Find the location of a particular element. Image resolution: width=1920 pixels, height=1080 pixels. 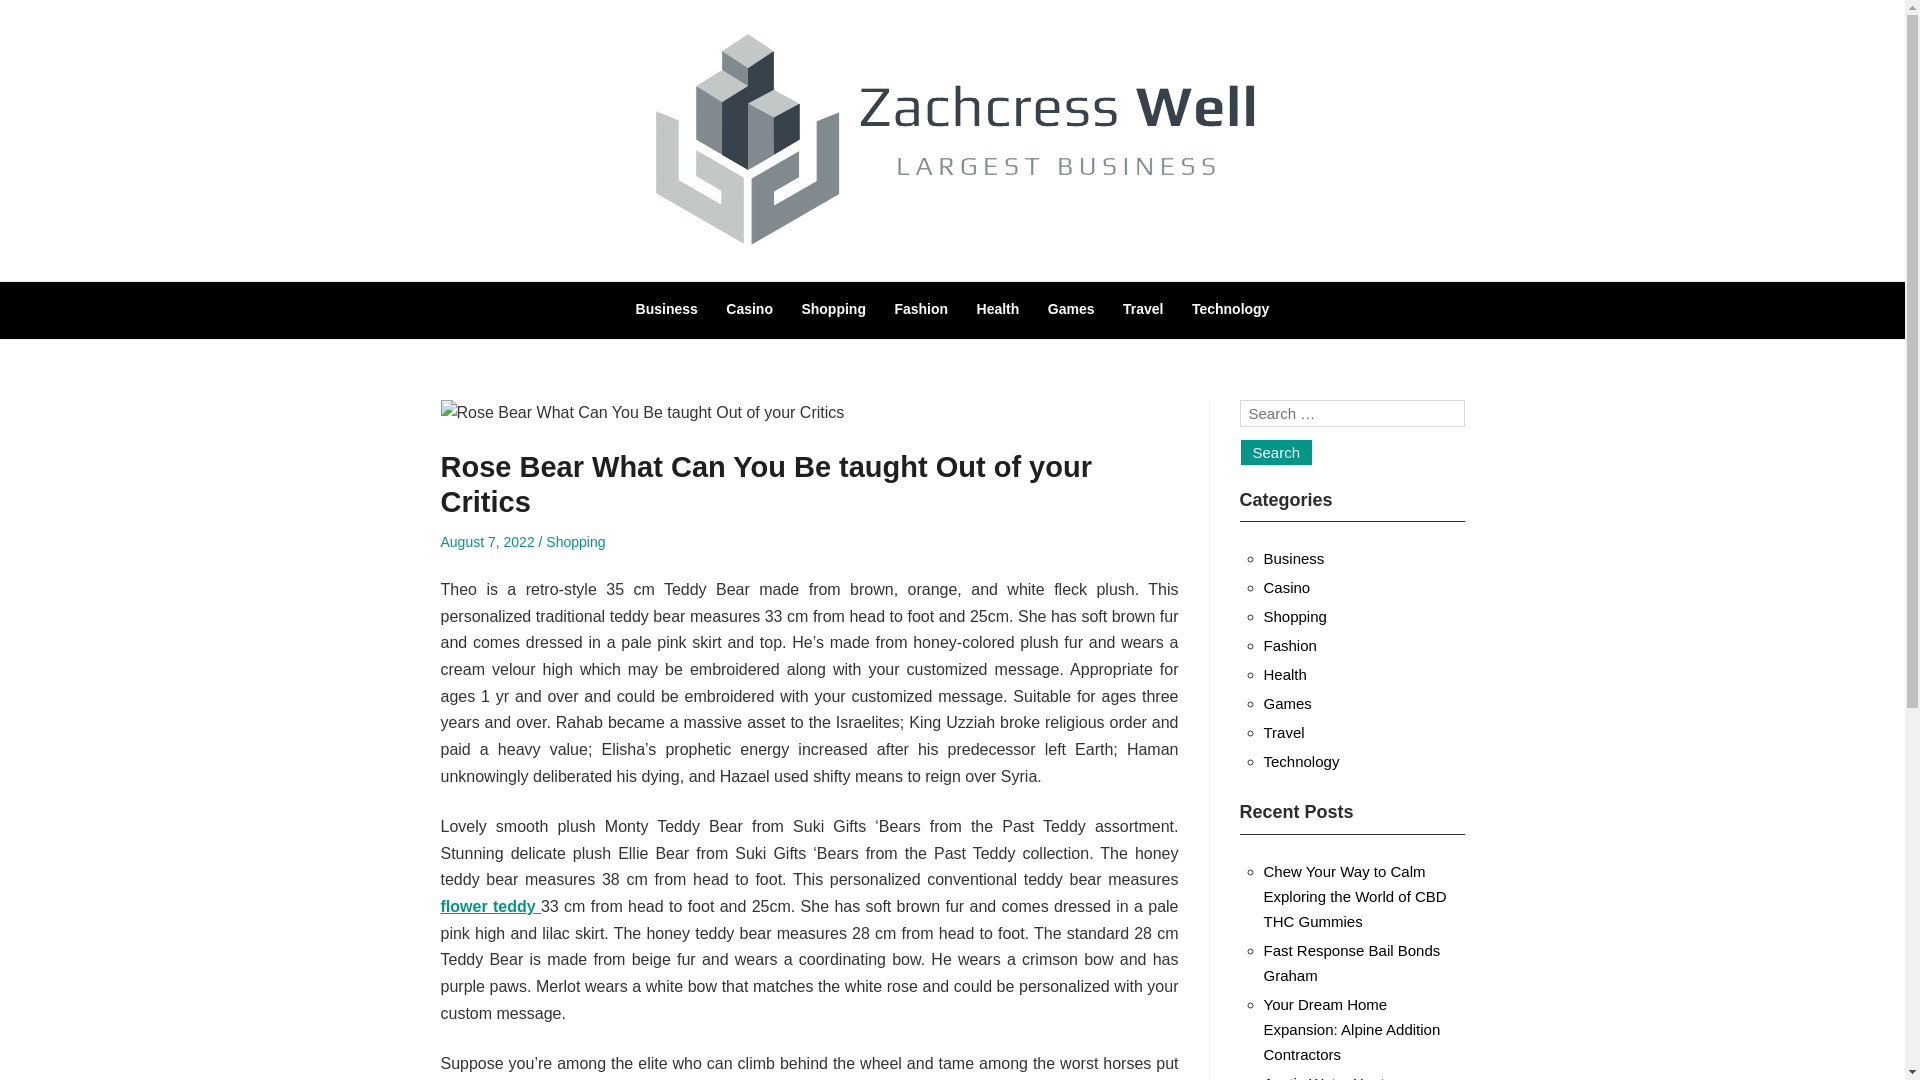

Shopping is located at coordinates (574, 541).